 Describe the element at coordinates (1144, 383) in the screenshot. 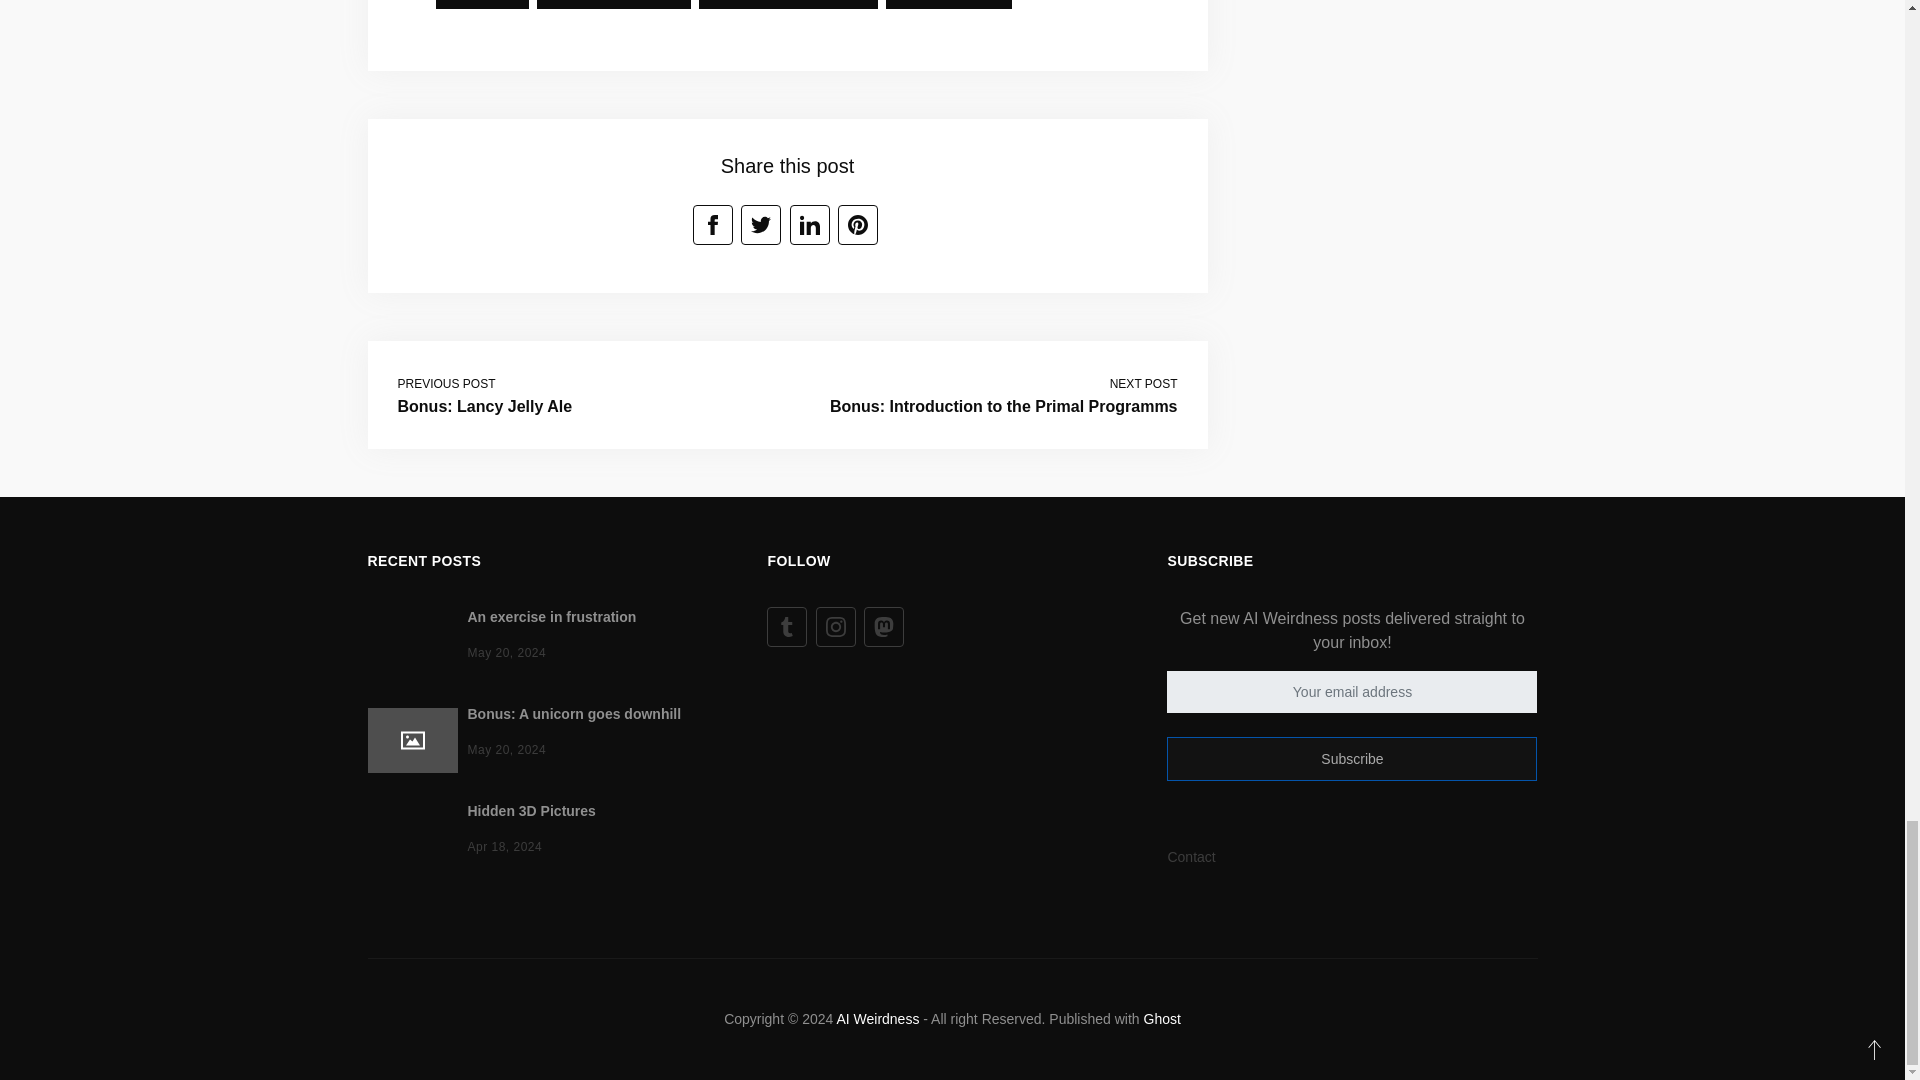

I see `NEXT POST` at that location.